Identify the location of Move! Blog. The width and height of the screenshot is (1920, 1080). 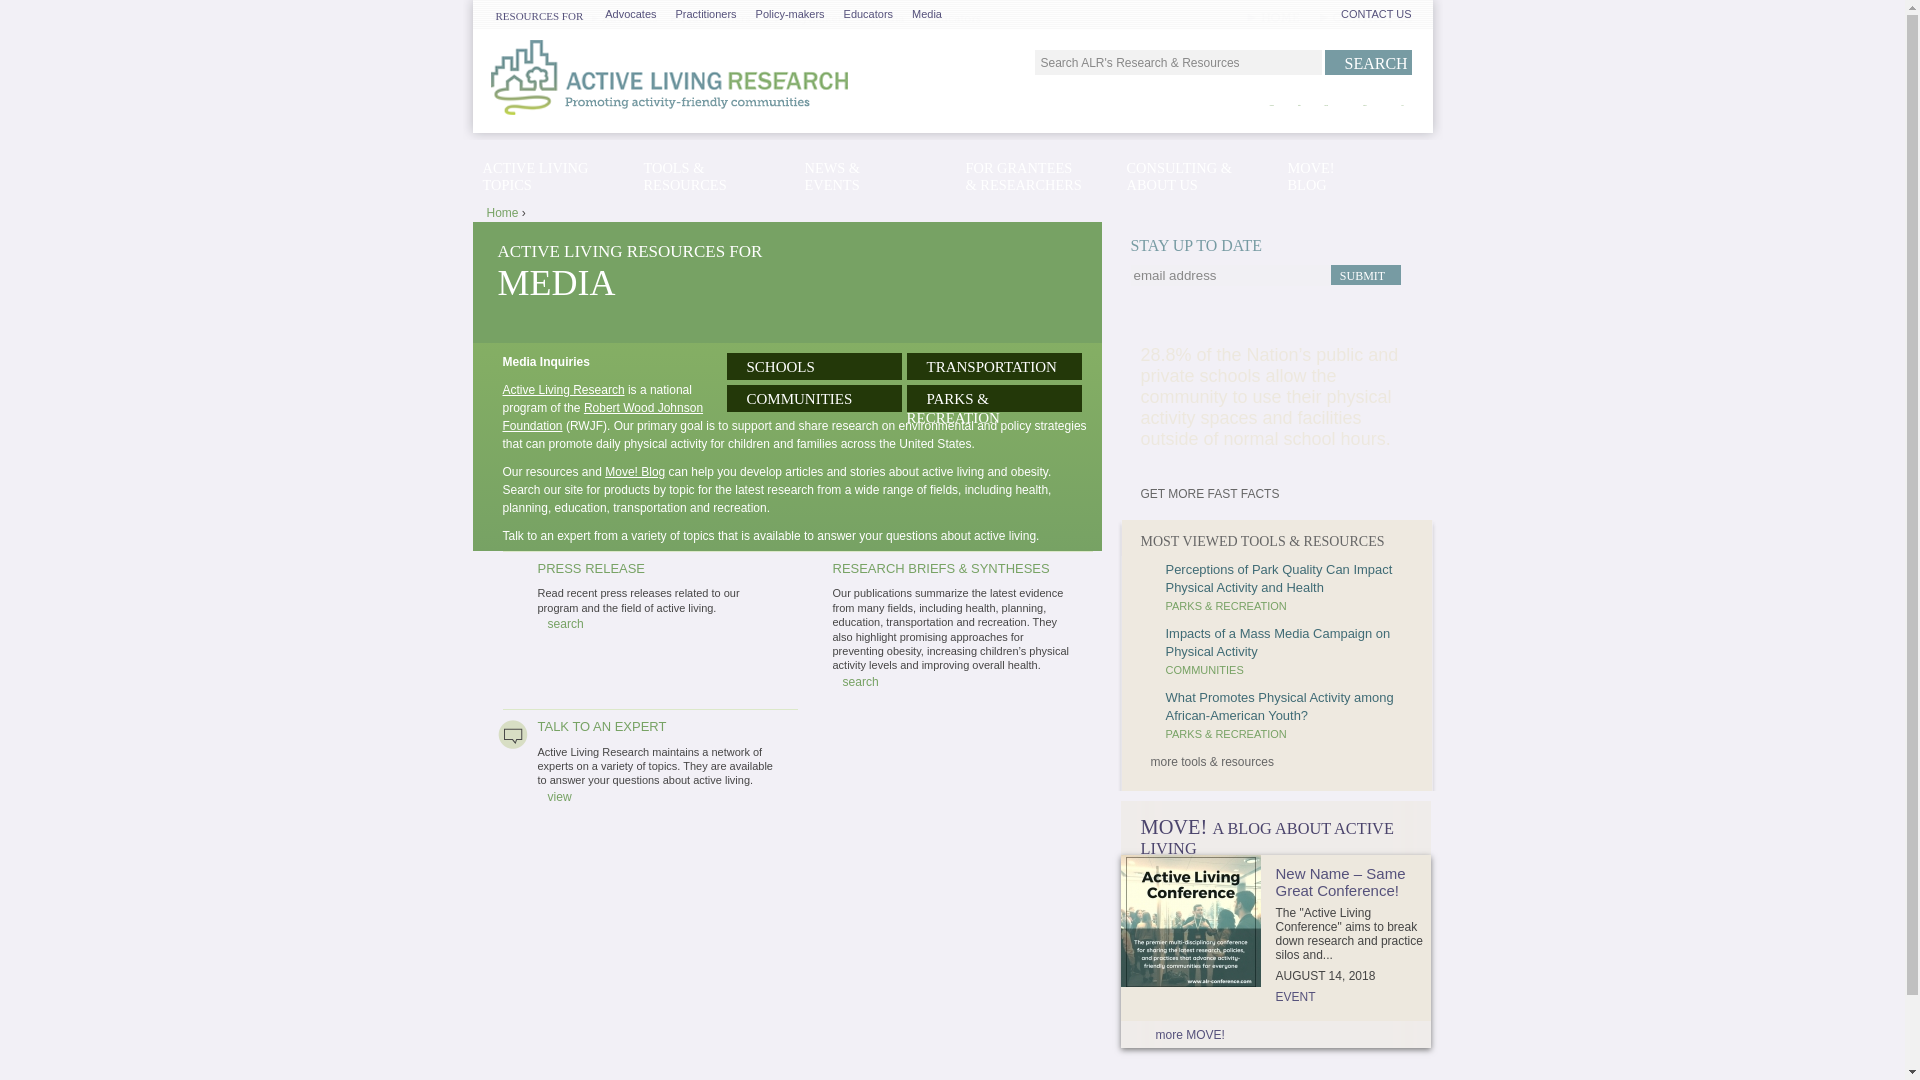
(634, 472).